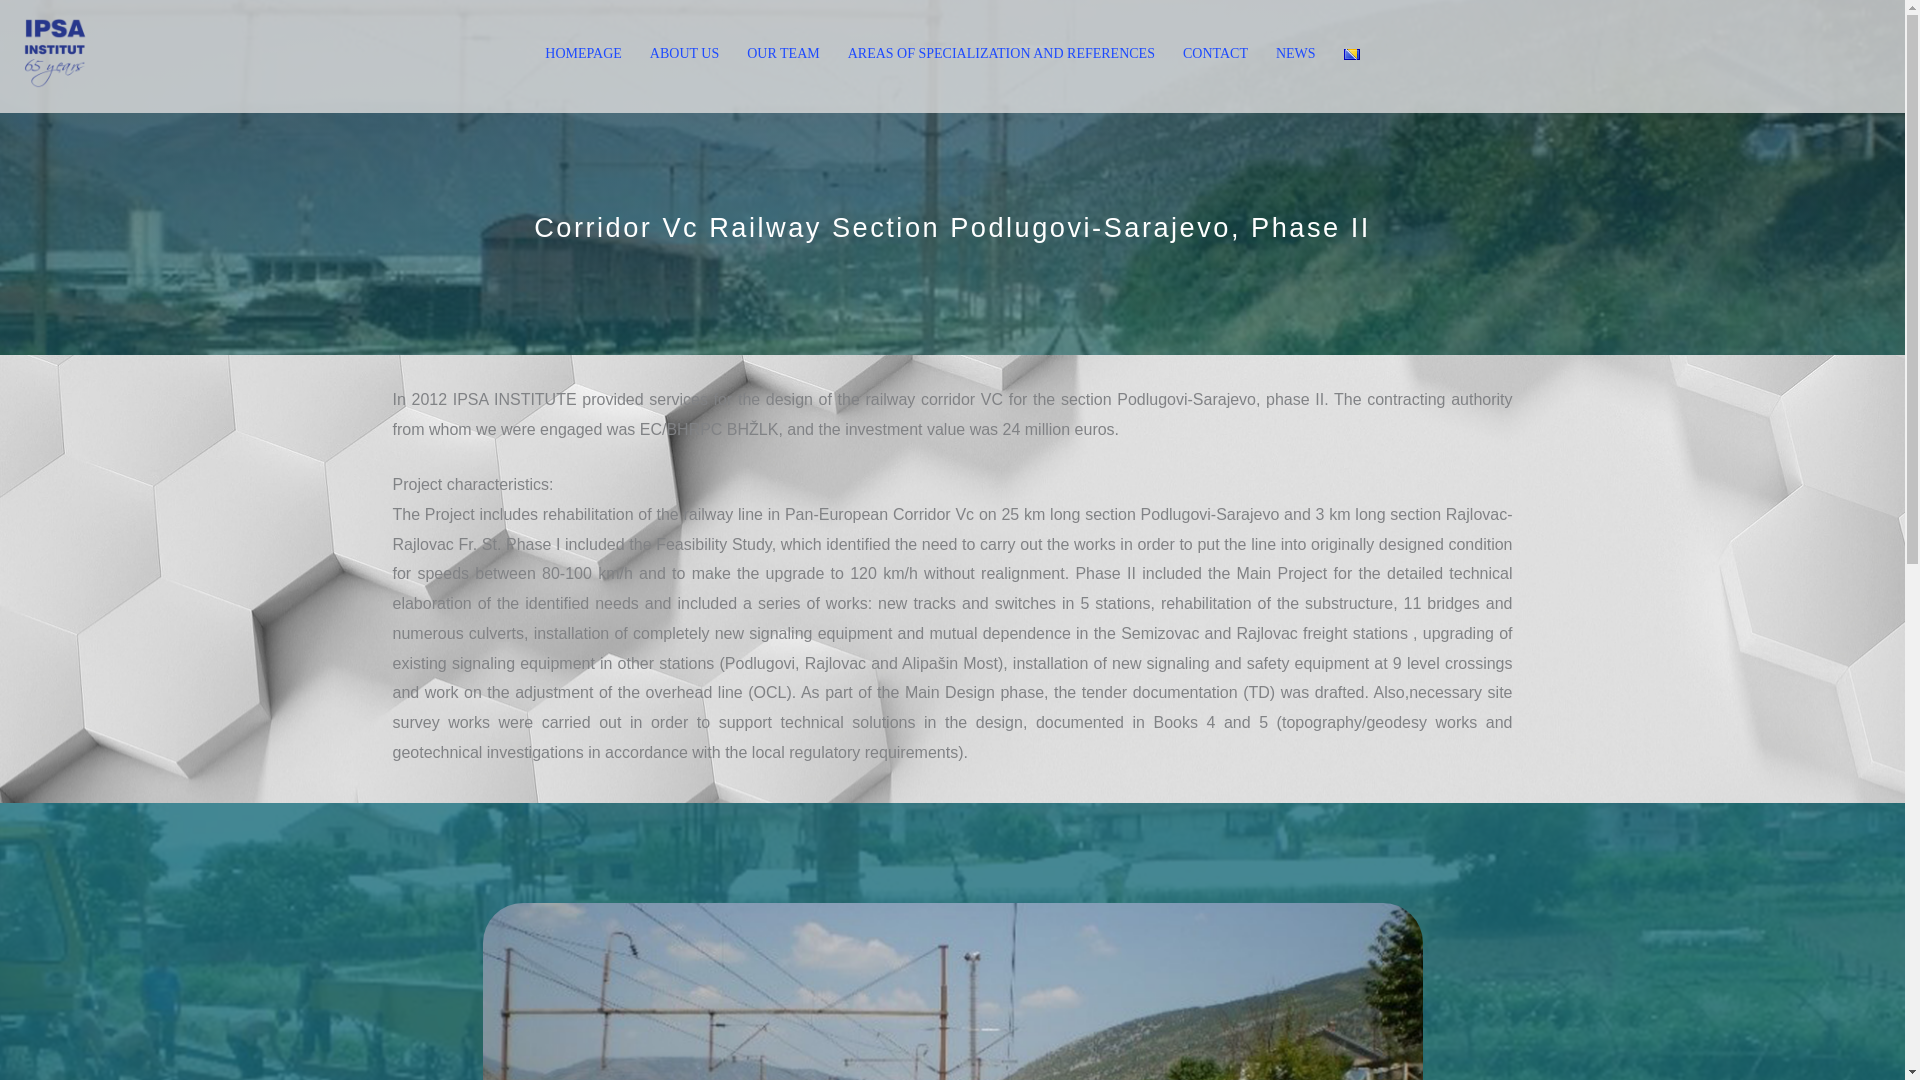 The width and height of the screenshot is (1920, 1080). I want to click on OUR TEAM, so click(783, 53).